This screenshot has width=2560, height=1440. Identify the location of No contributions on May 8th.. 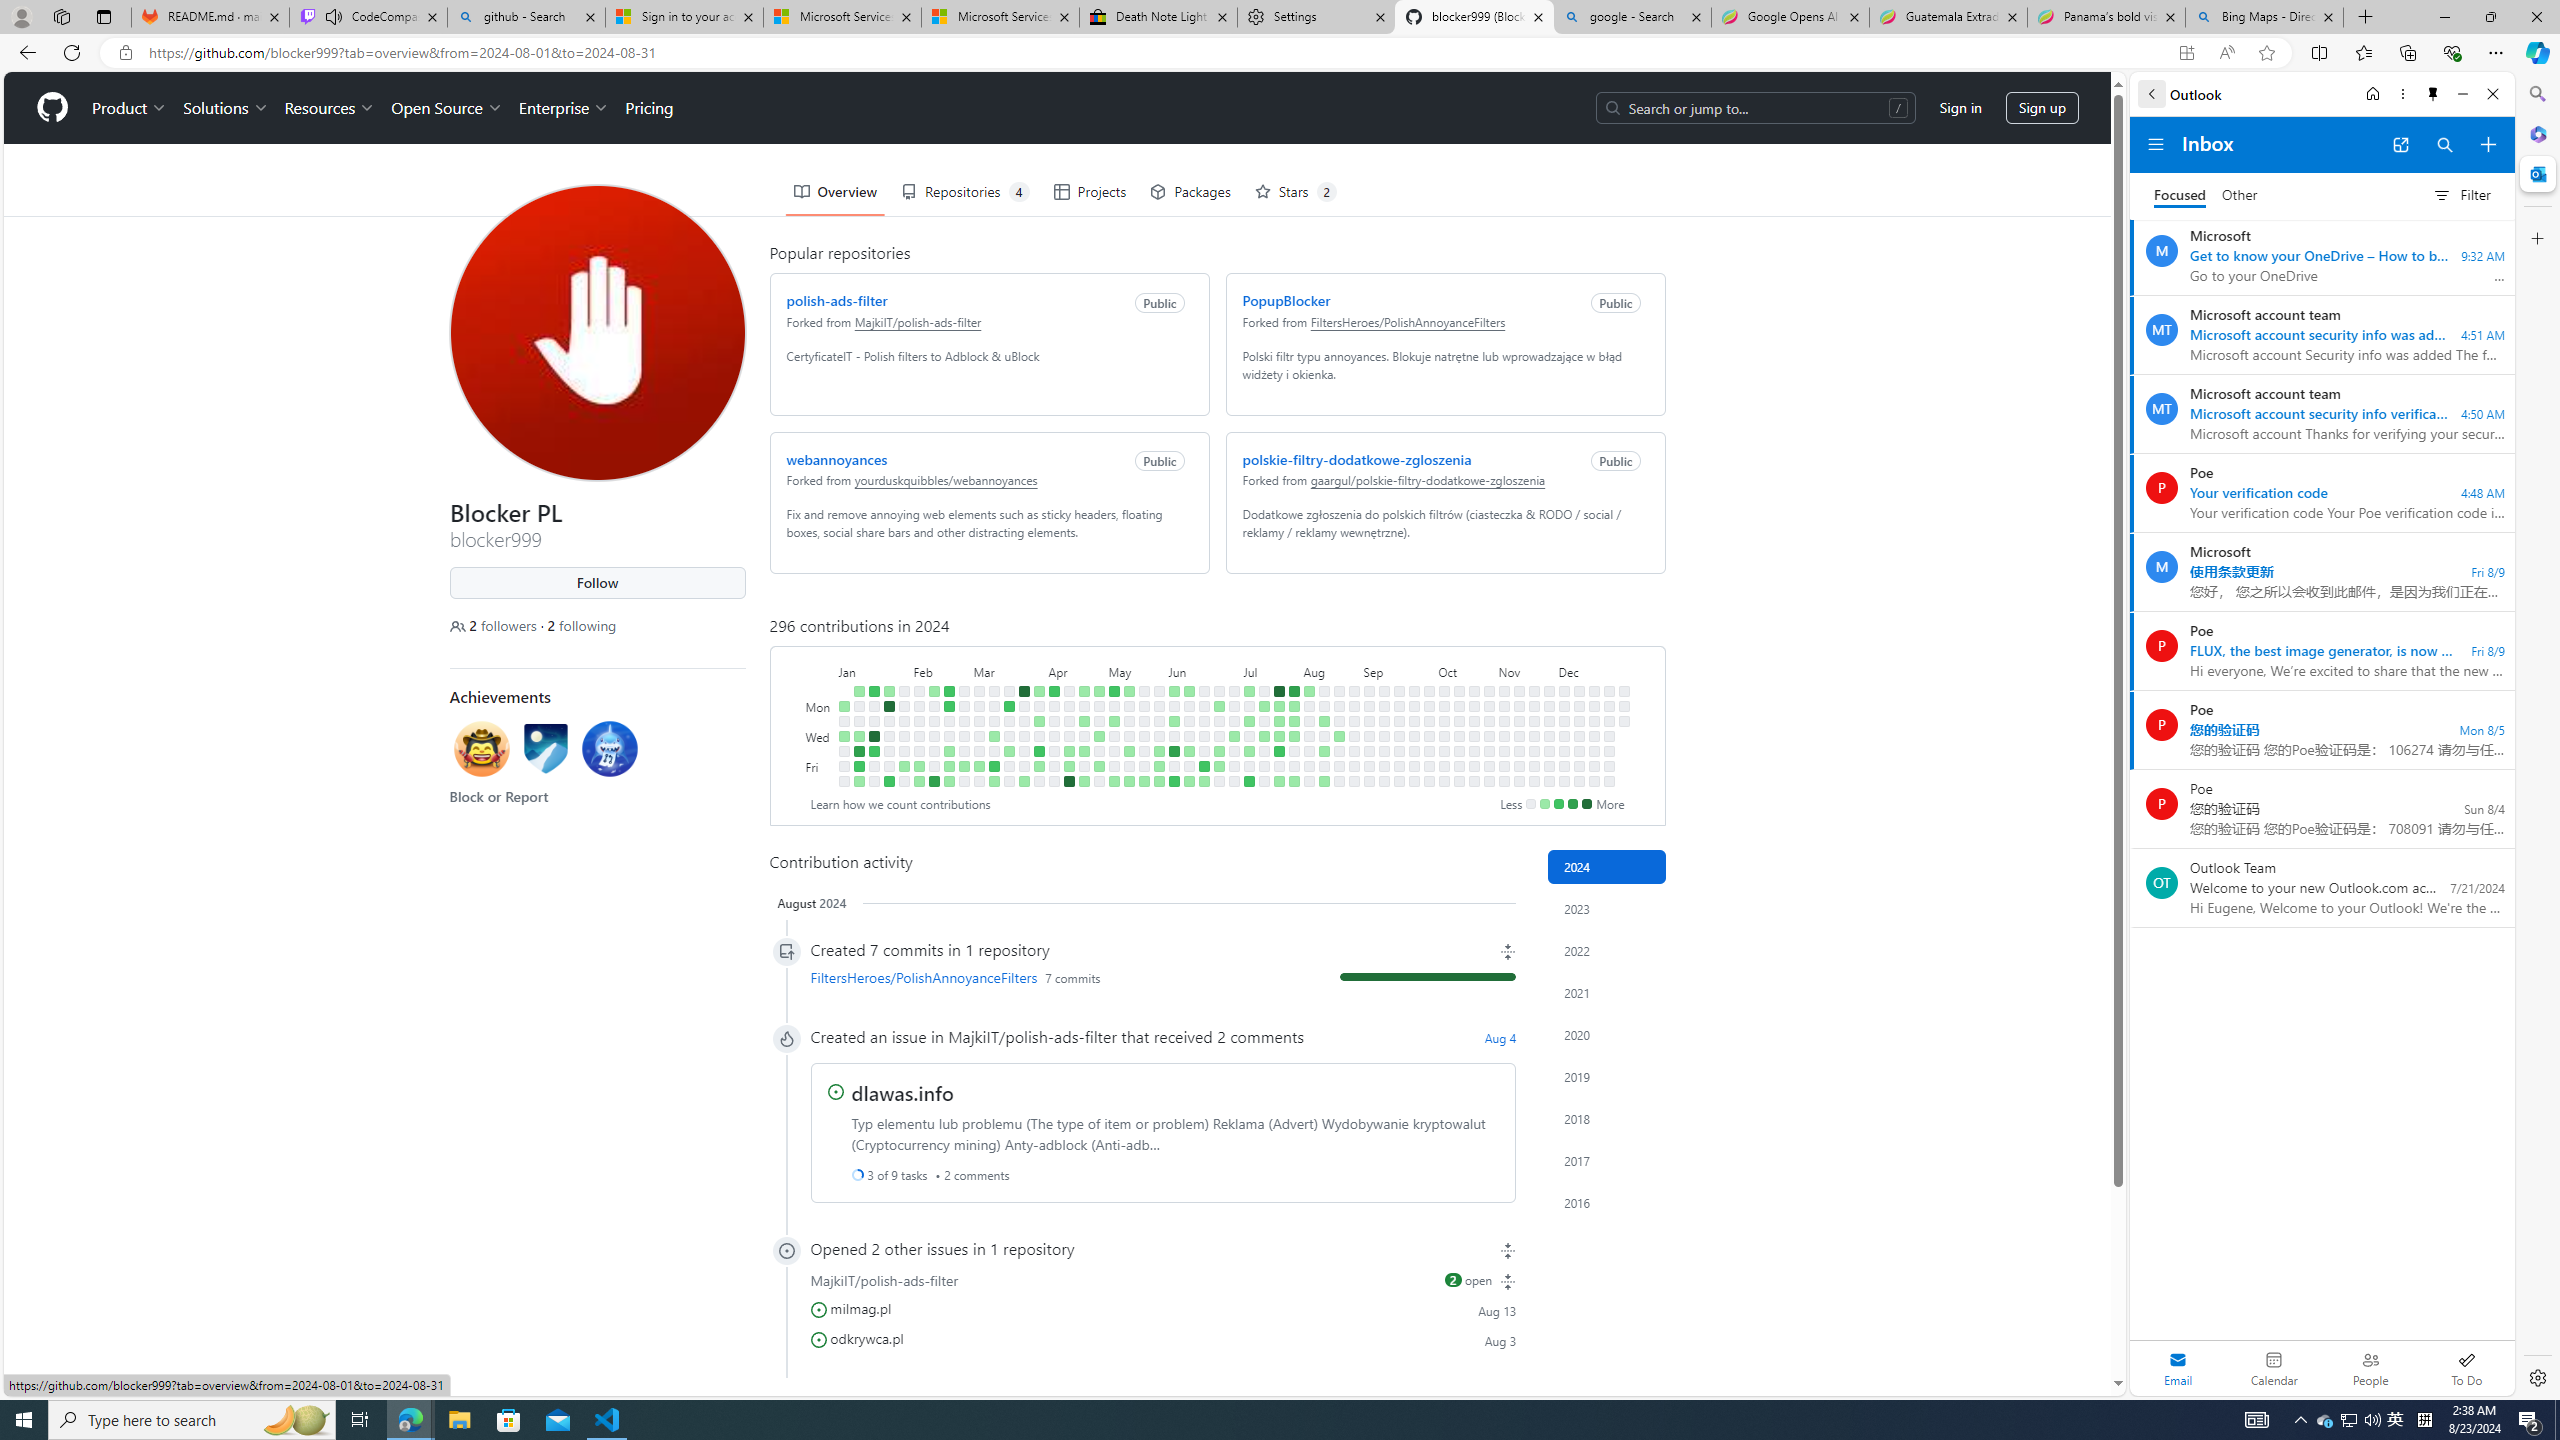
(1114, 736).